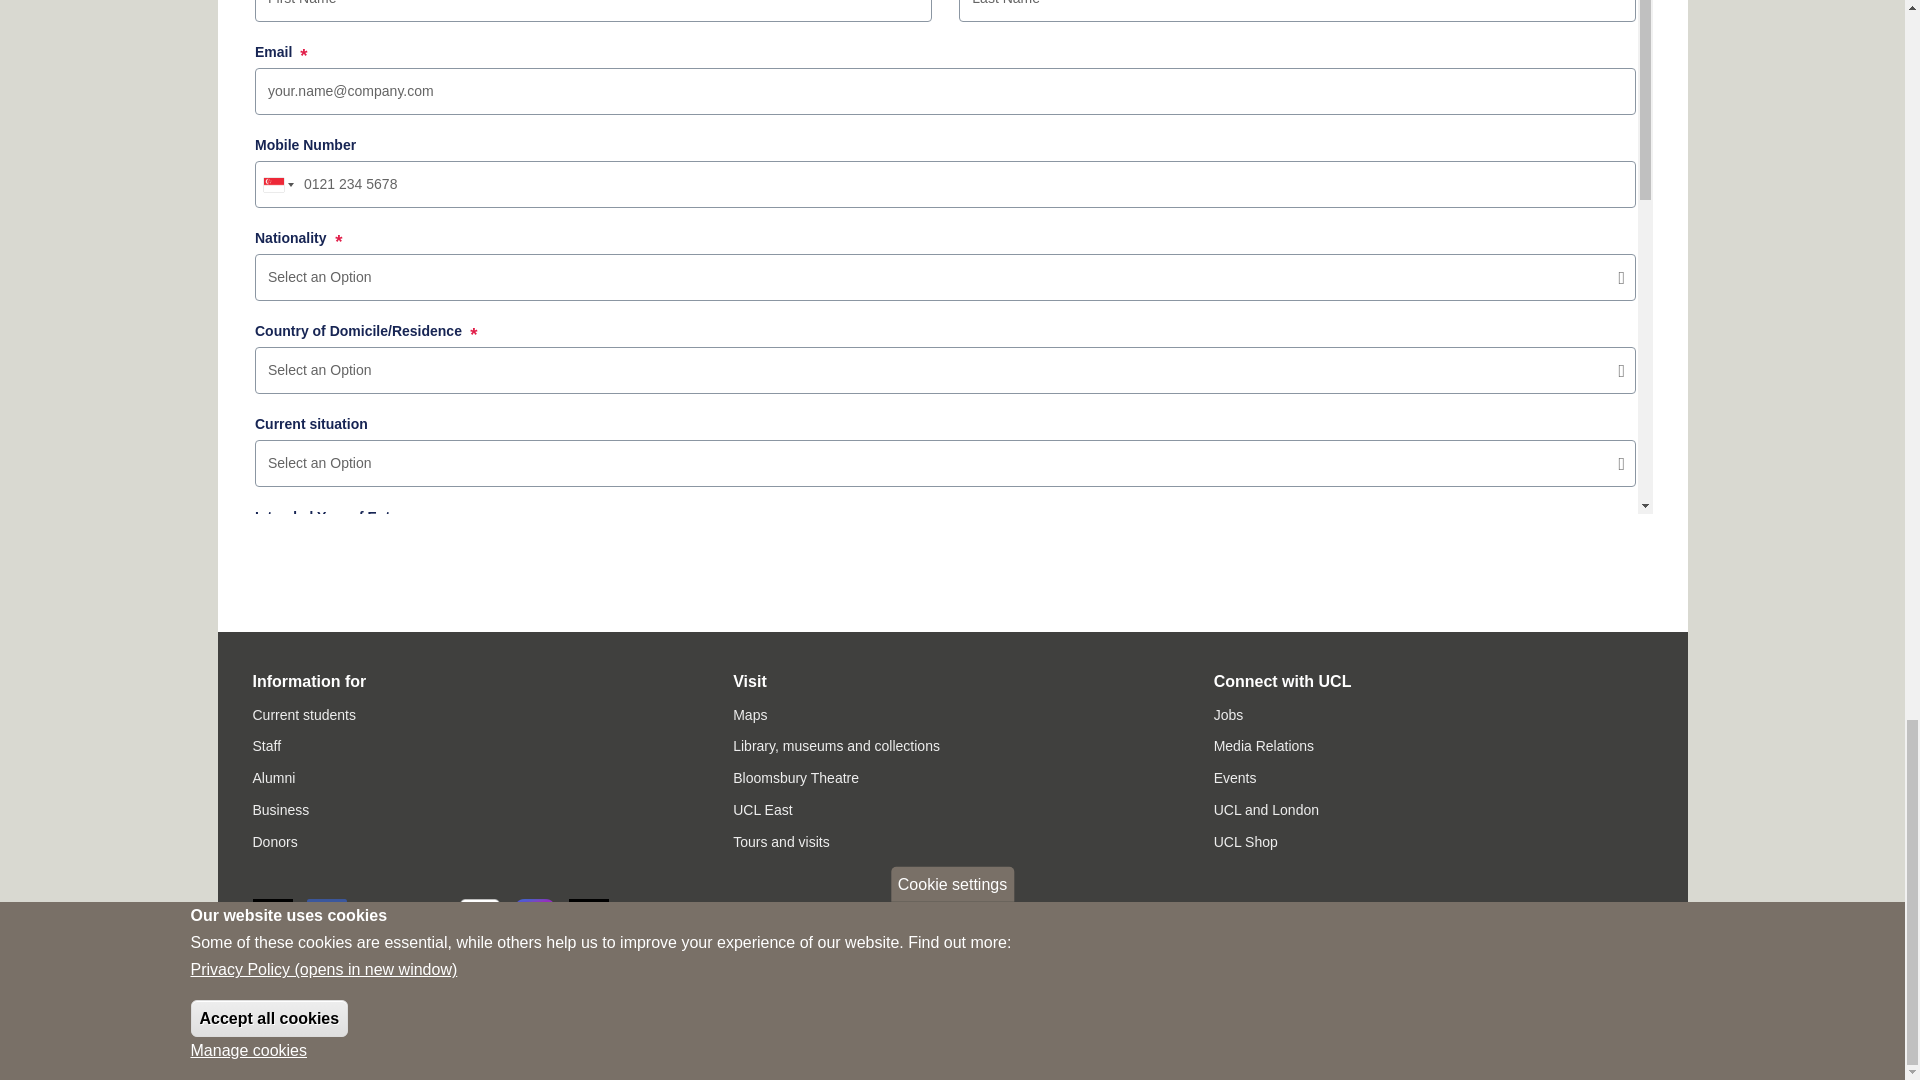  Describe the element at coordinates (1263, 745) in the screenshot. I see `Media Relations` at that location.